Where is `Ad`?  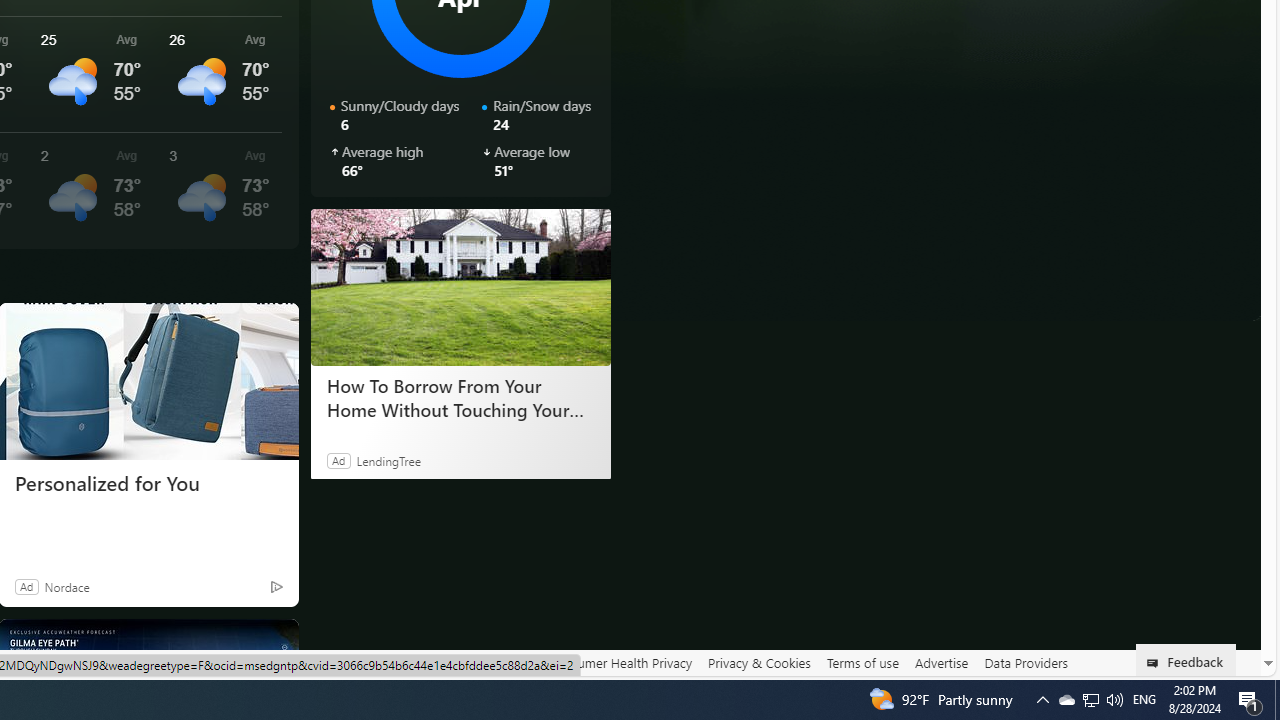
Ad is located at coordinates (26, 586).